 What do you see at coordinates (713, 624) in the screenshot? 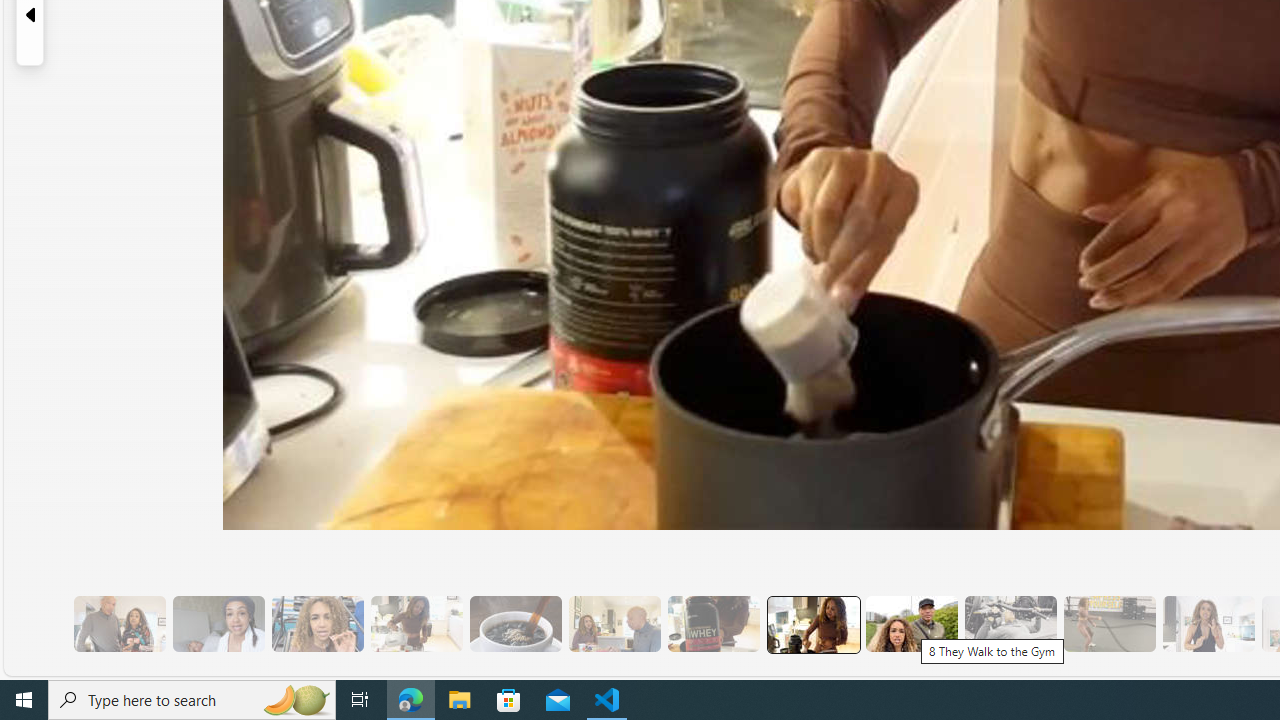
I see `6 Since Eating More Protein Her Training Has Improved` at bounding box center [713, 624].